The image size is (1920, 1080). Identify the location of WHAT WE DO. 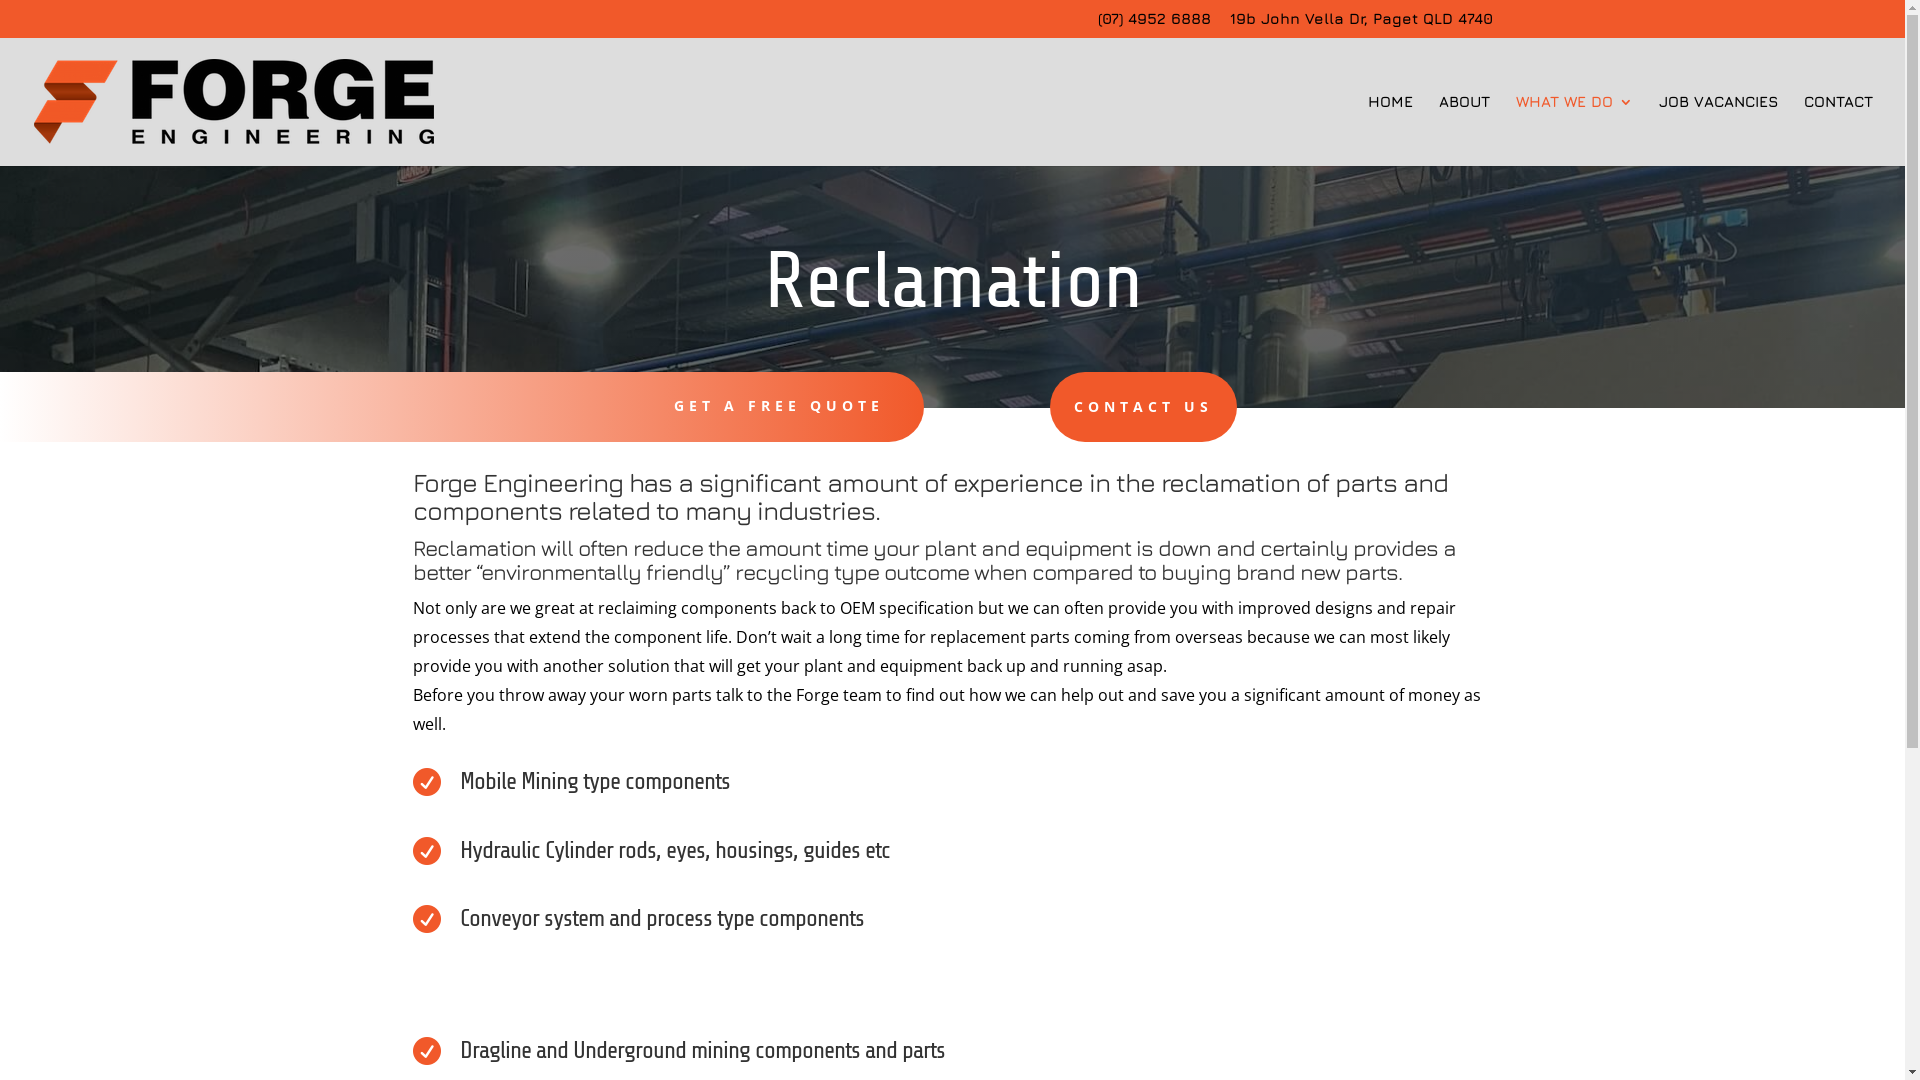
(1574, 130).